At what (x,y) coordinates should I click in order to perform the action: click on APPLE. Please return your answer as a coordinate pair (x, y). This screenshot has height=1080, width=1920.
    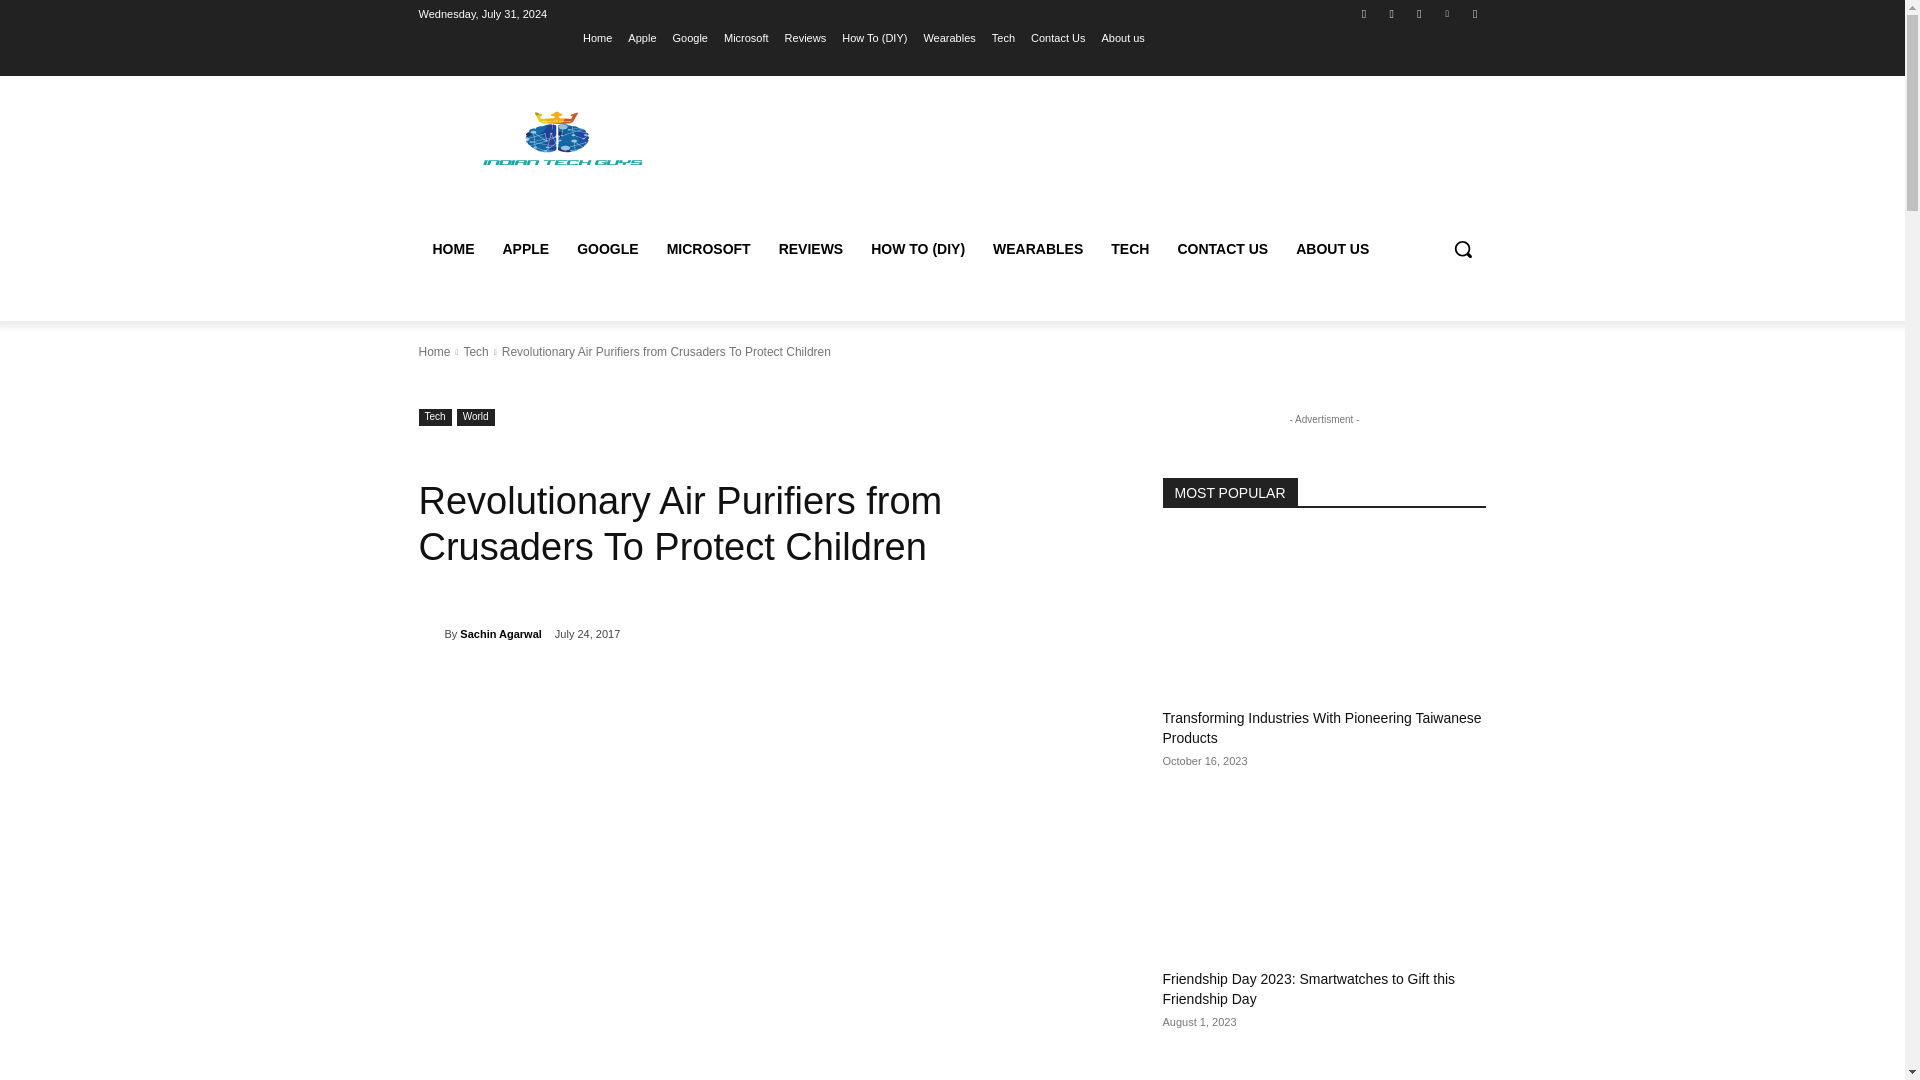
    Looking at the image, I should click on (524, 248).